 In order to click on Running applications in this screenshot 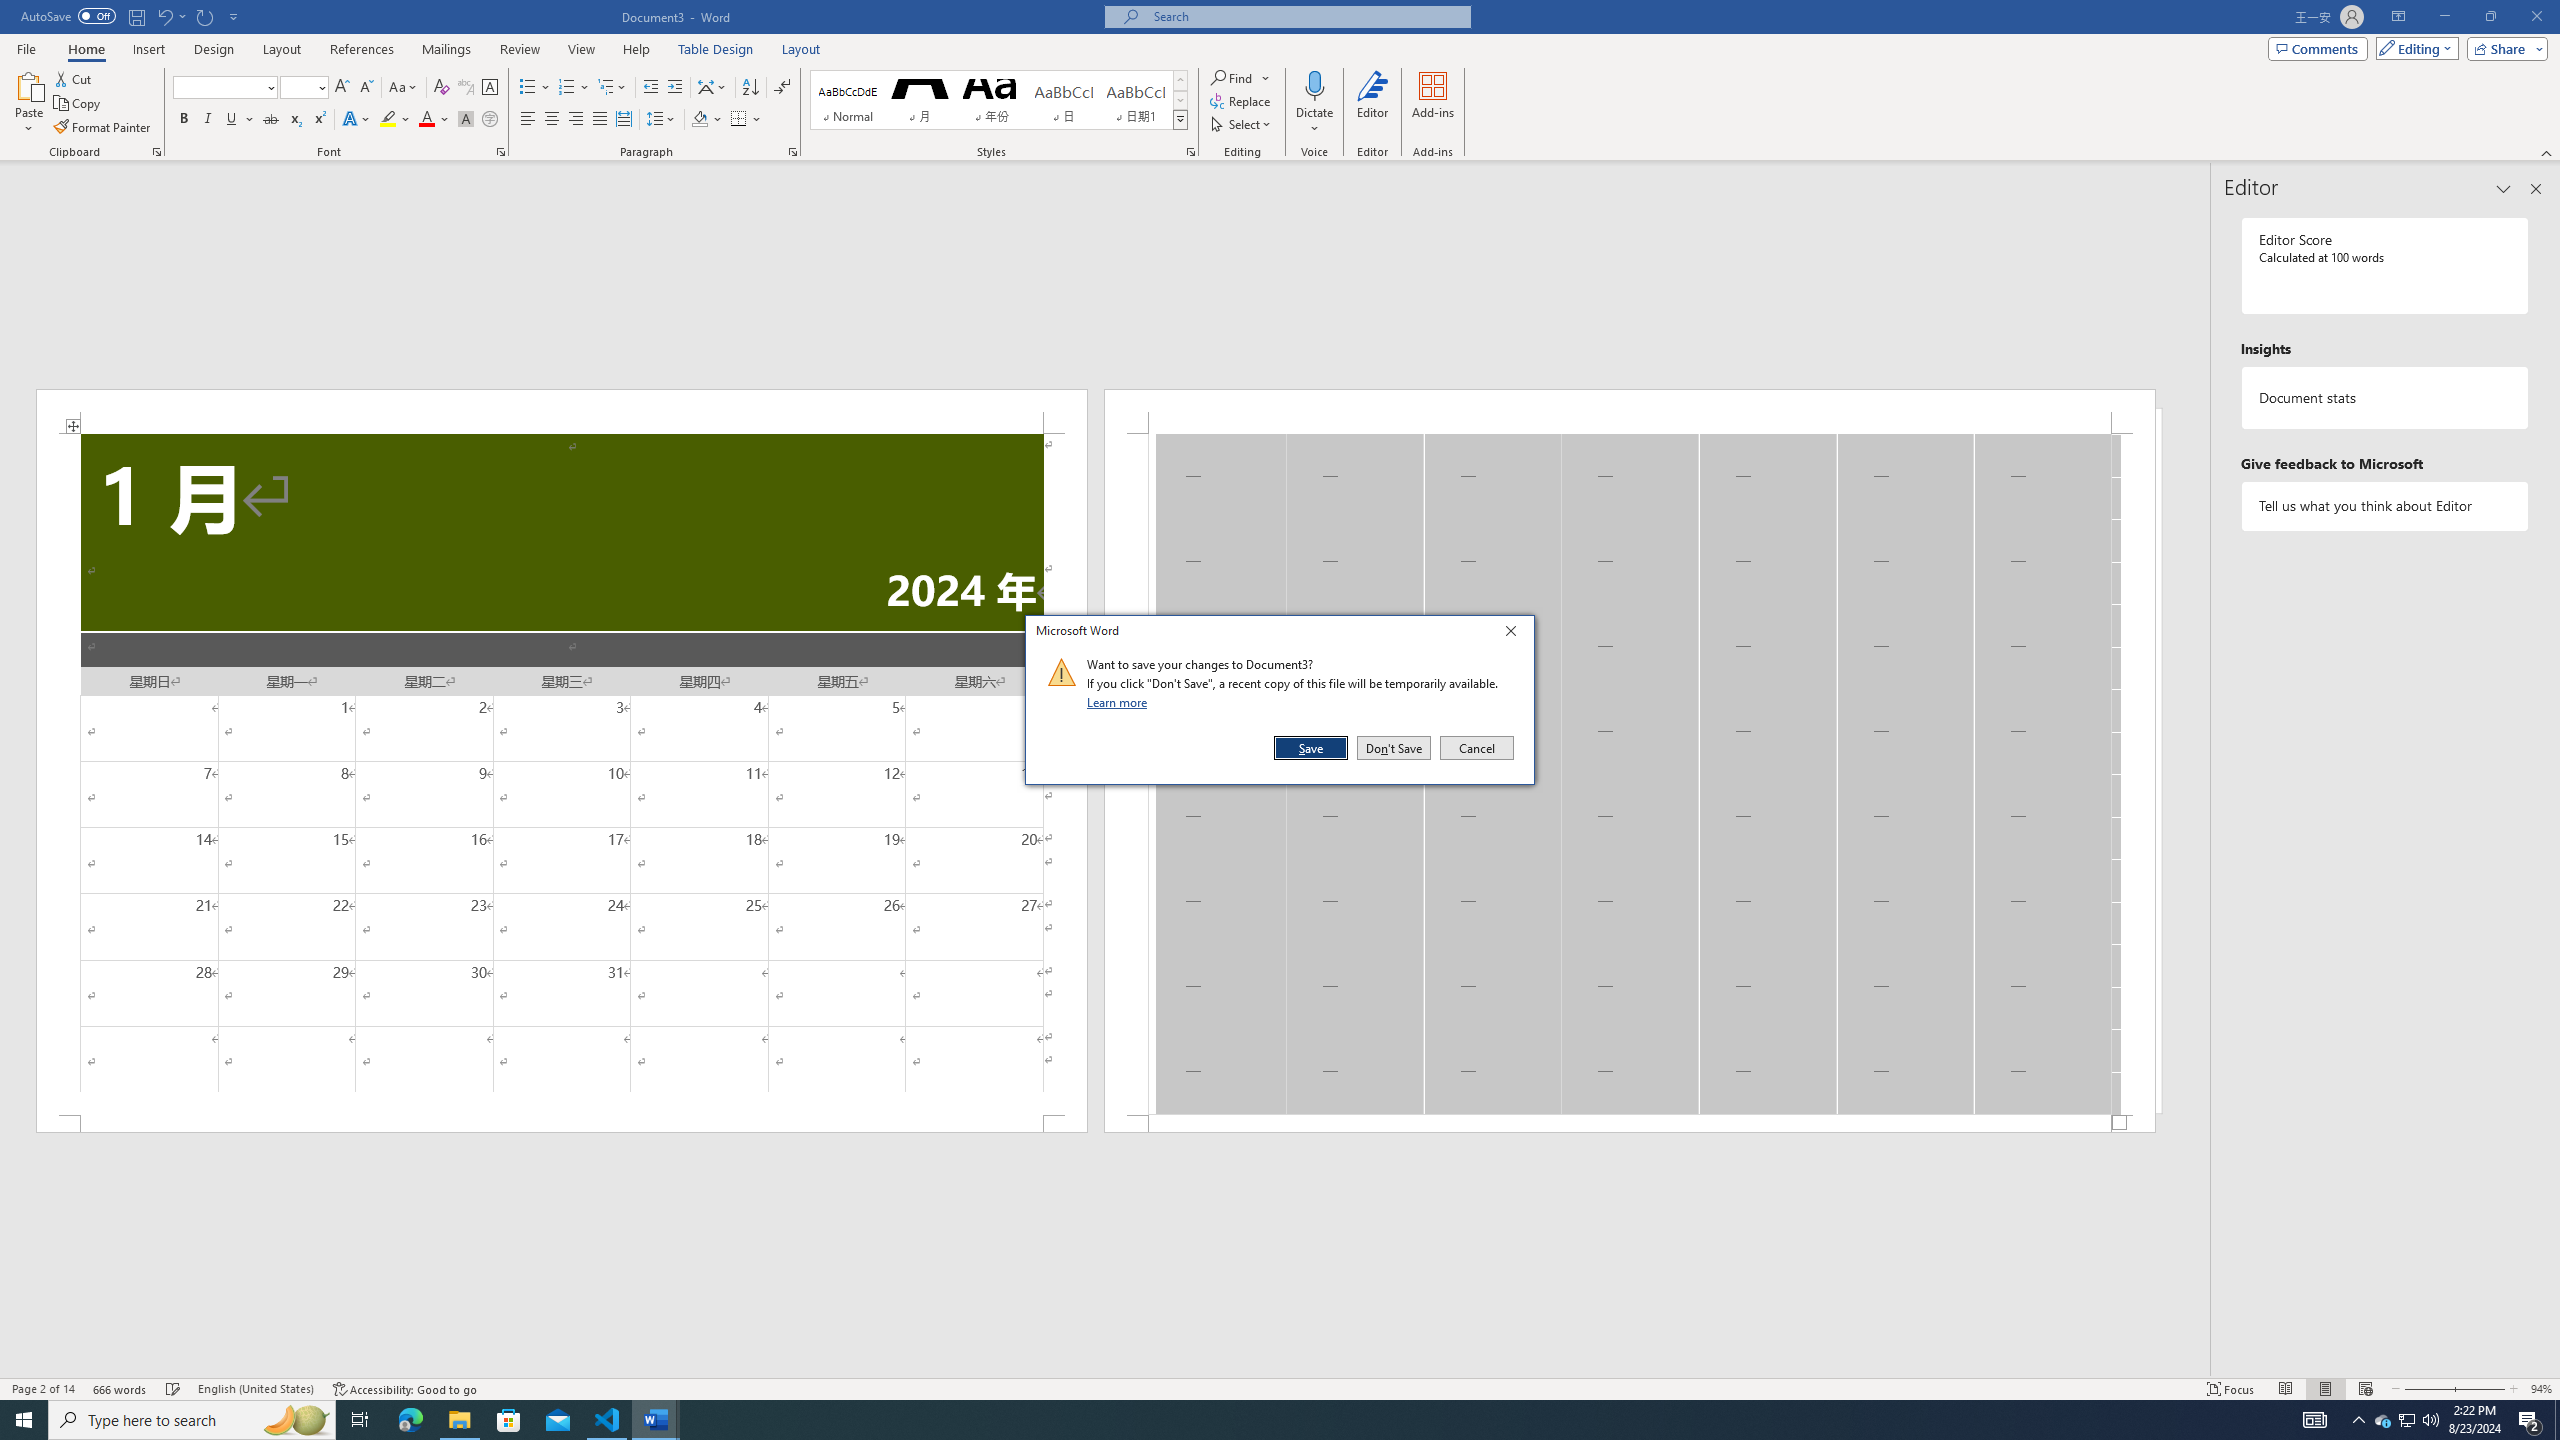, I will do `click(1262, 1420)`.